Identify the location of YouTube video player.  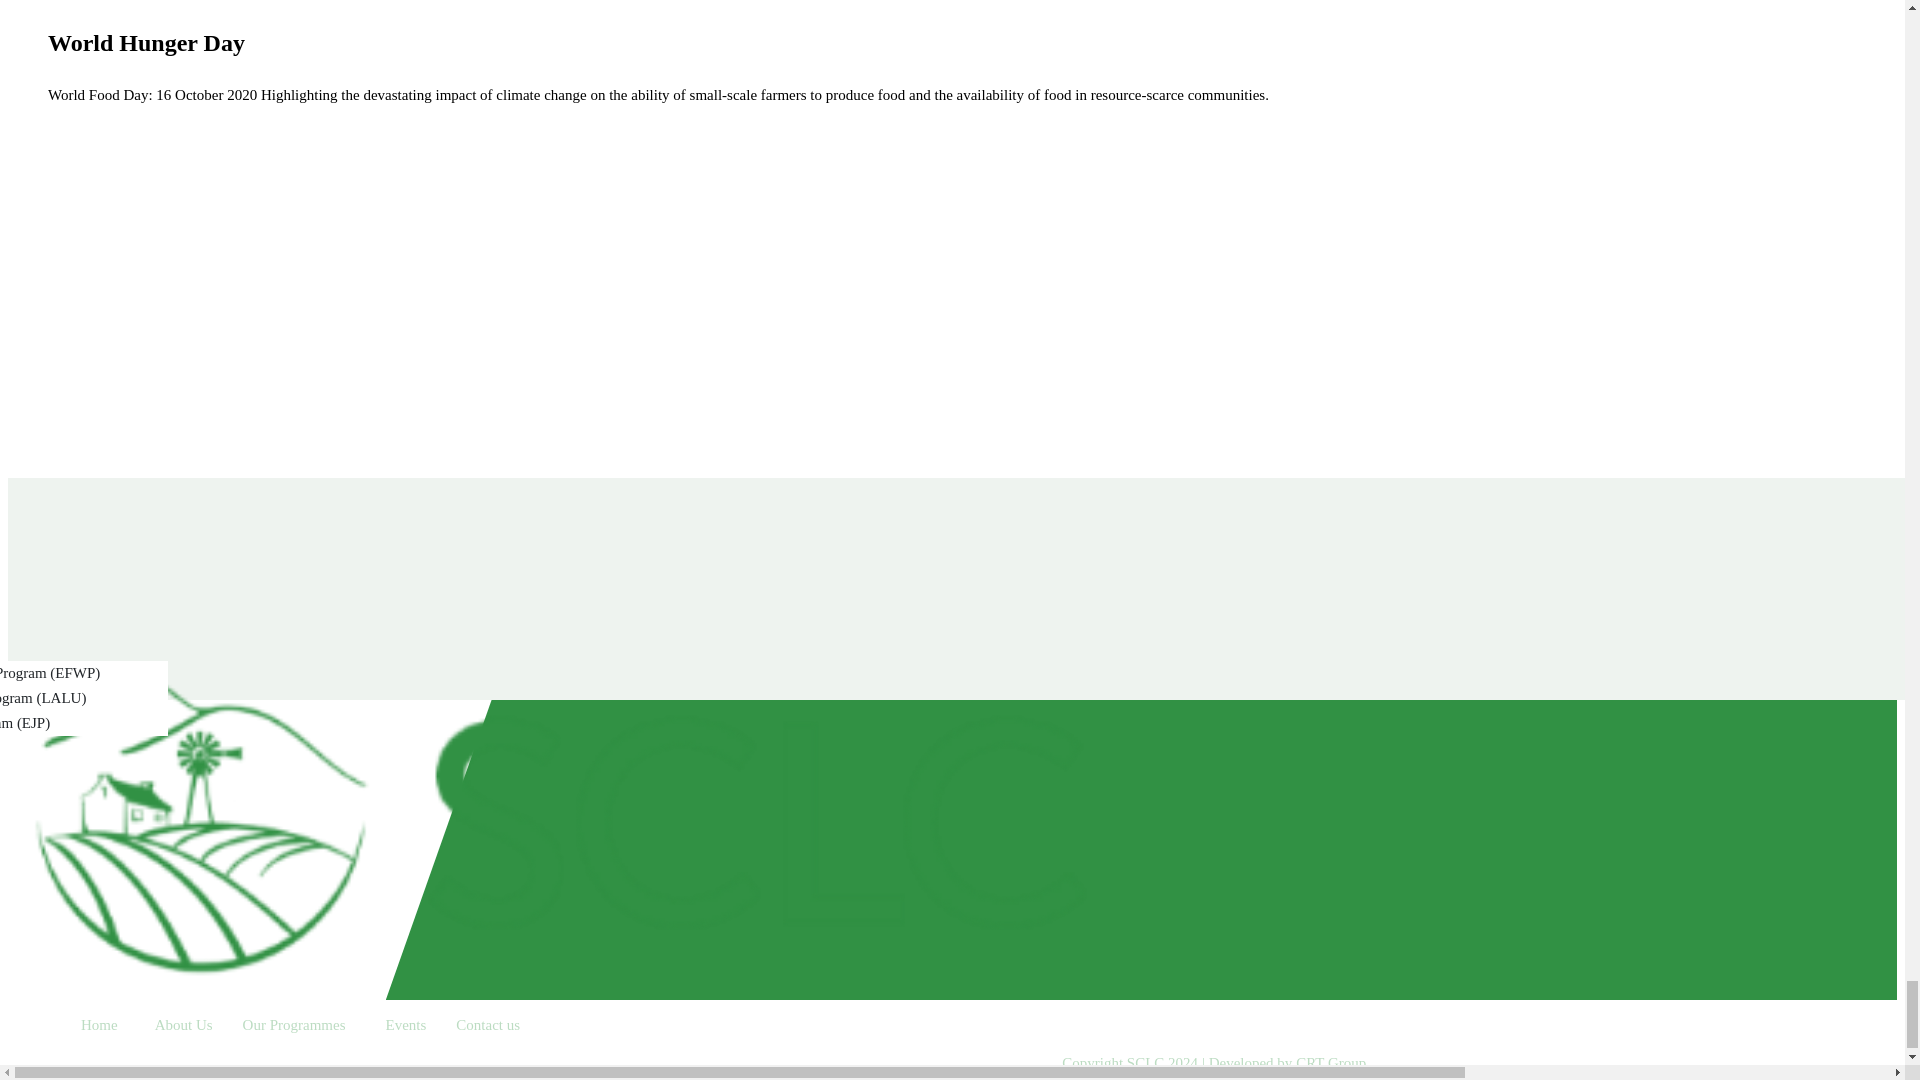
(348, 276).